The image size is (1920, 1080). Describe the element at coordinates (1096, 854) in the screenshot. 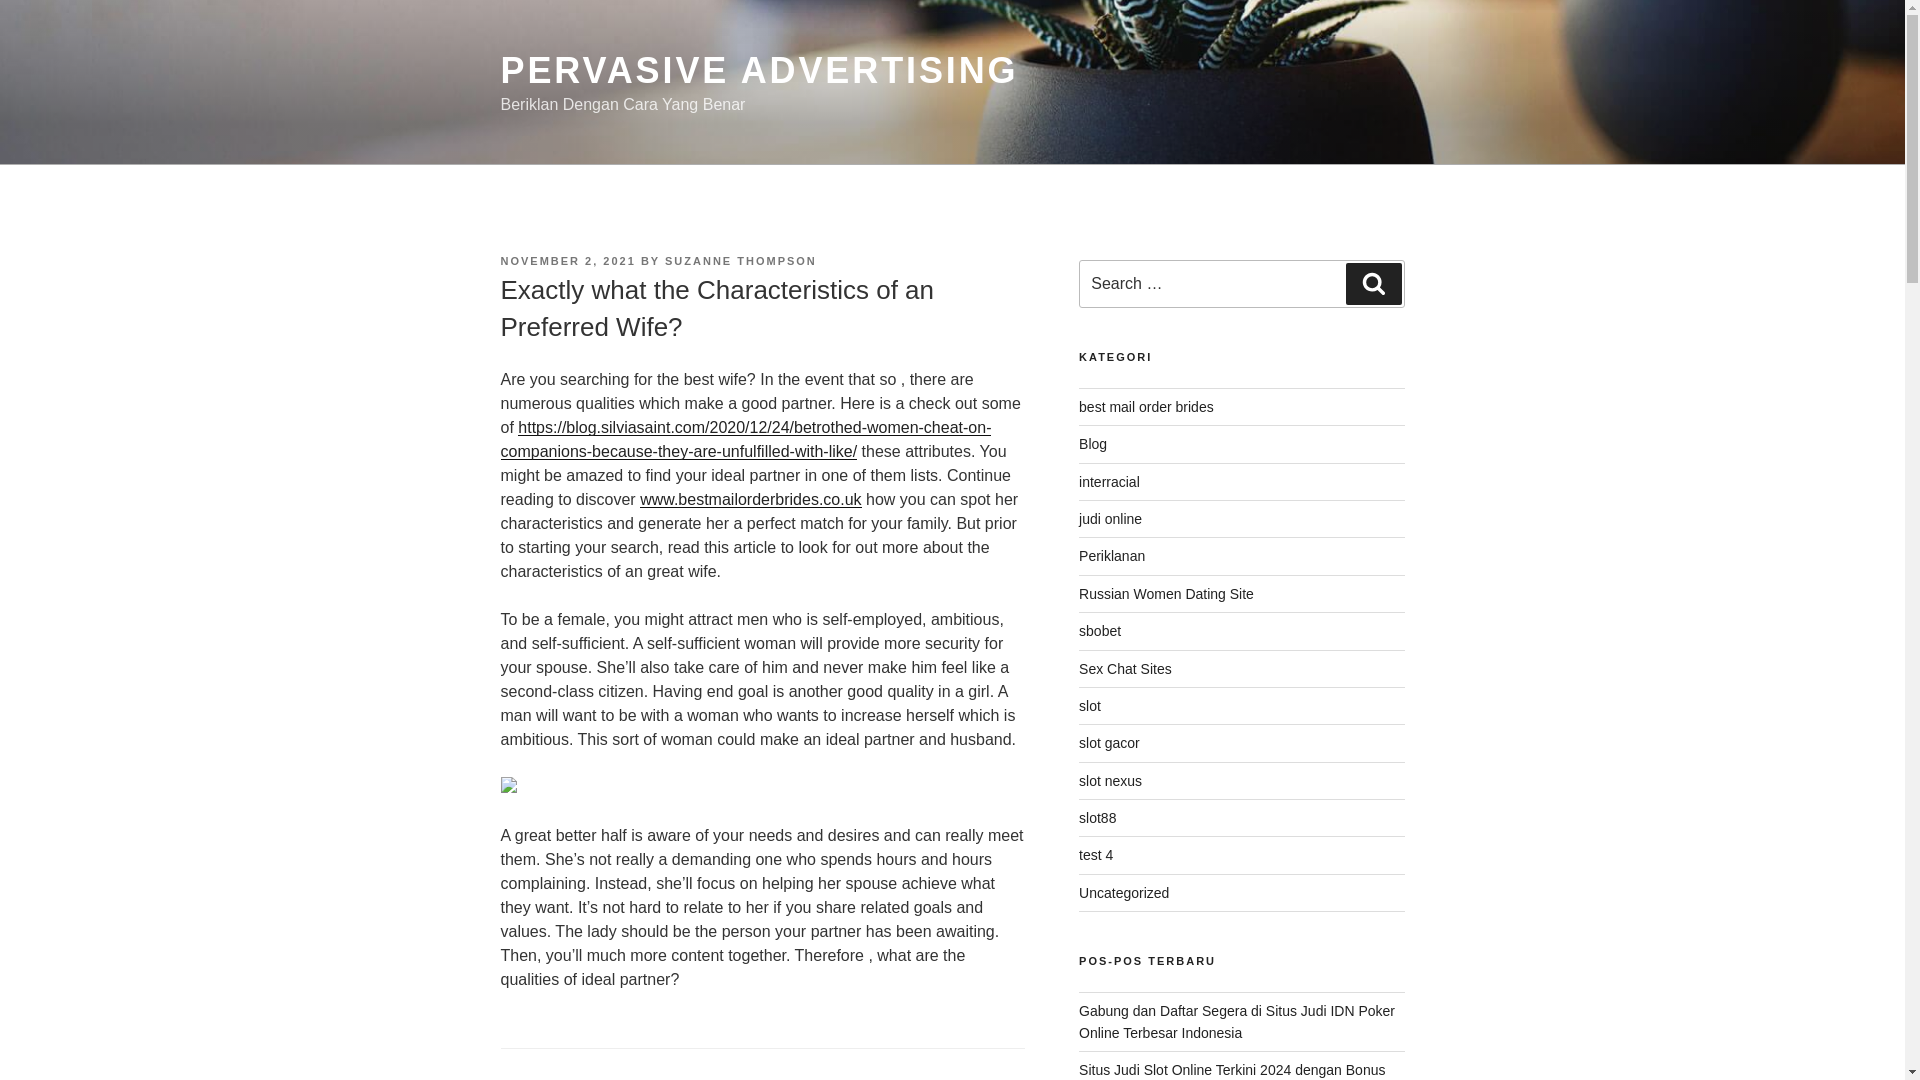

I see `test 4` at that location.